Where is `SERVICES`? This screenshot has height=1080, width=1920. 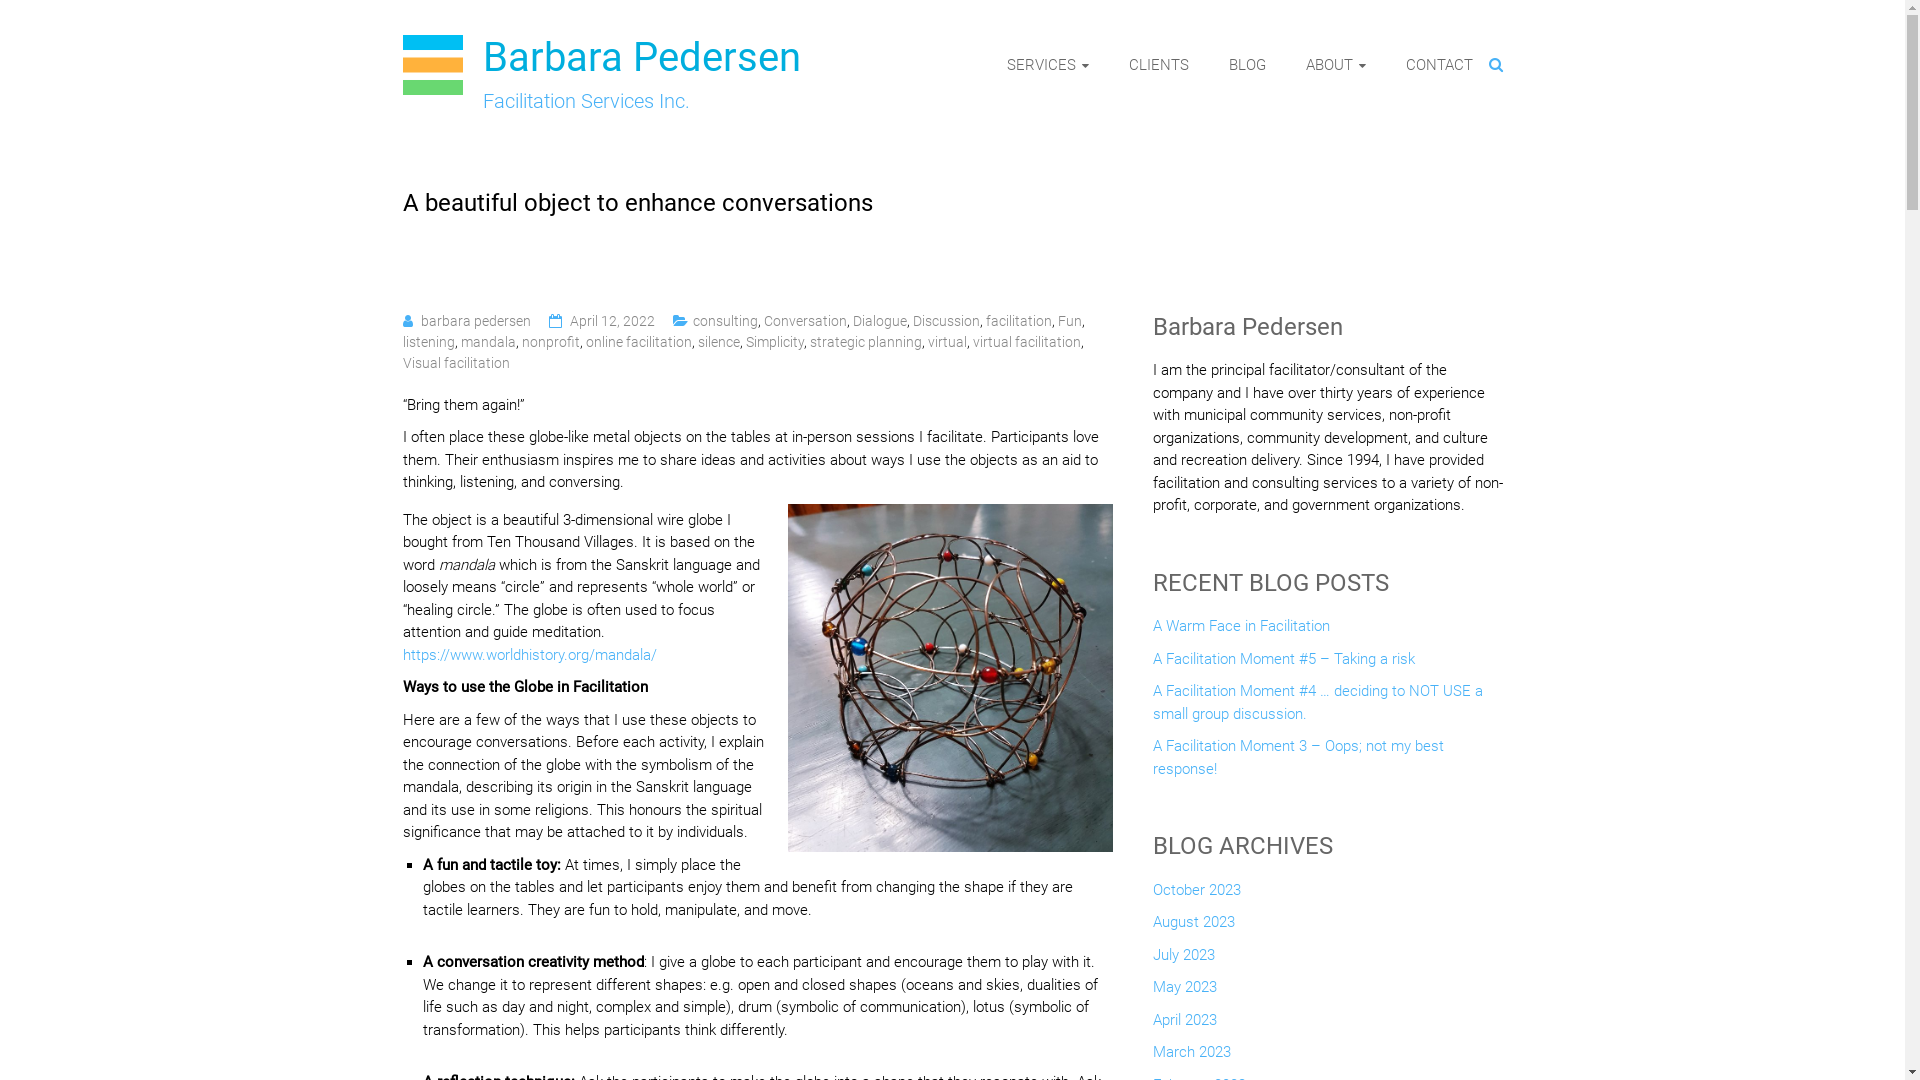
SERVICES is located at coordinates (1047, 65).